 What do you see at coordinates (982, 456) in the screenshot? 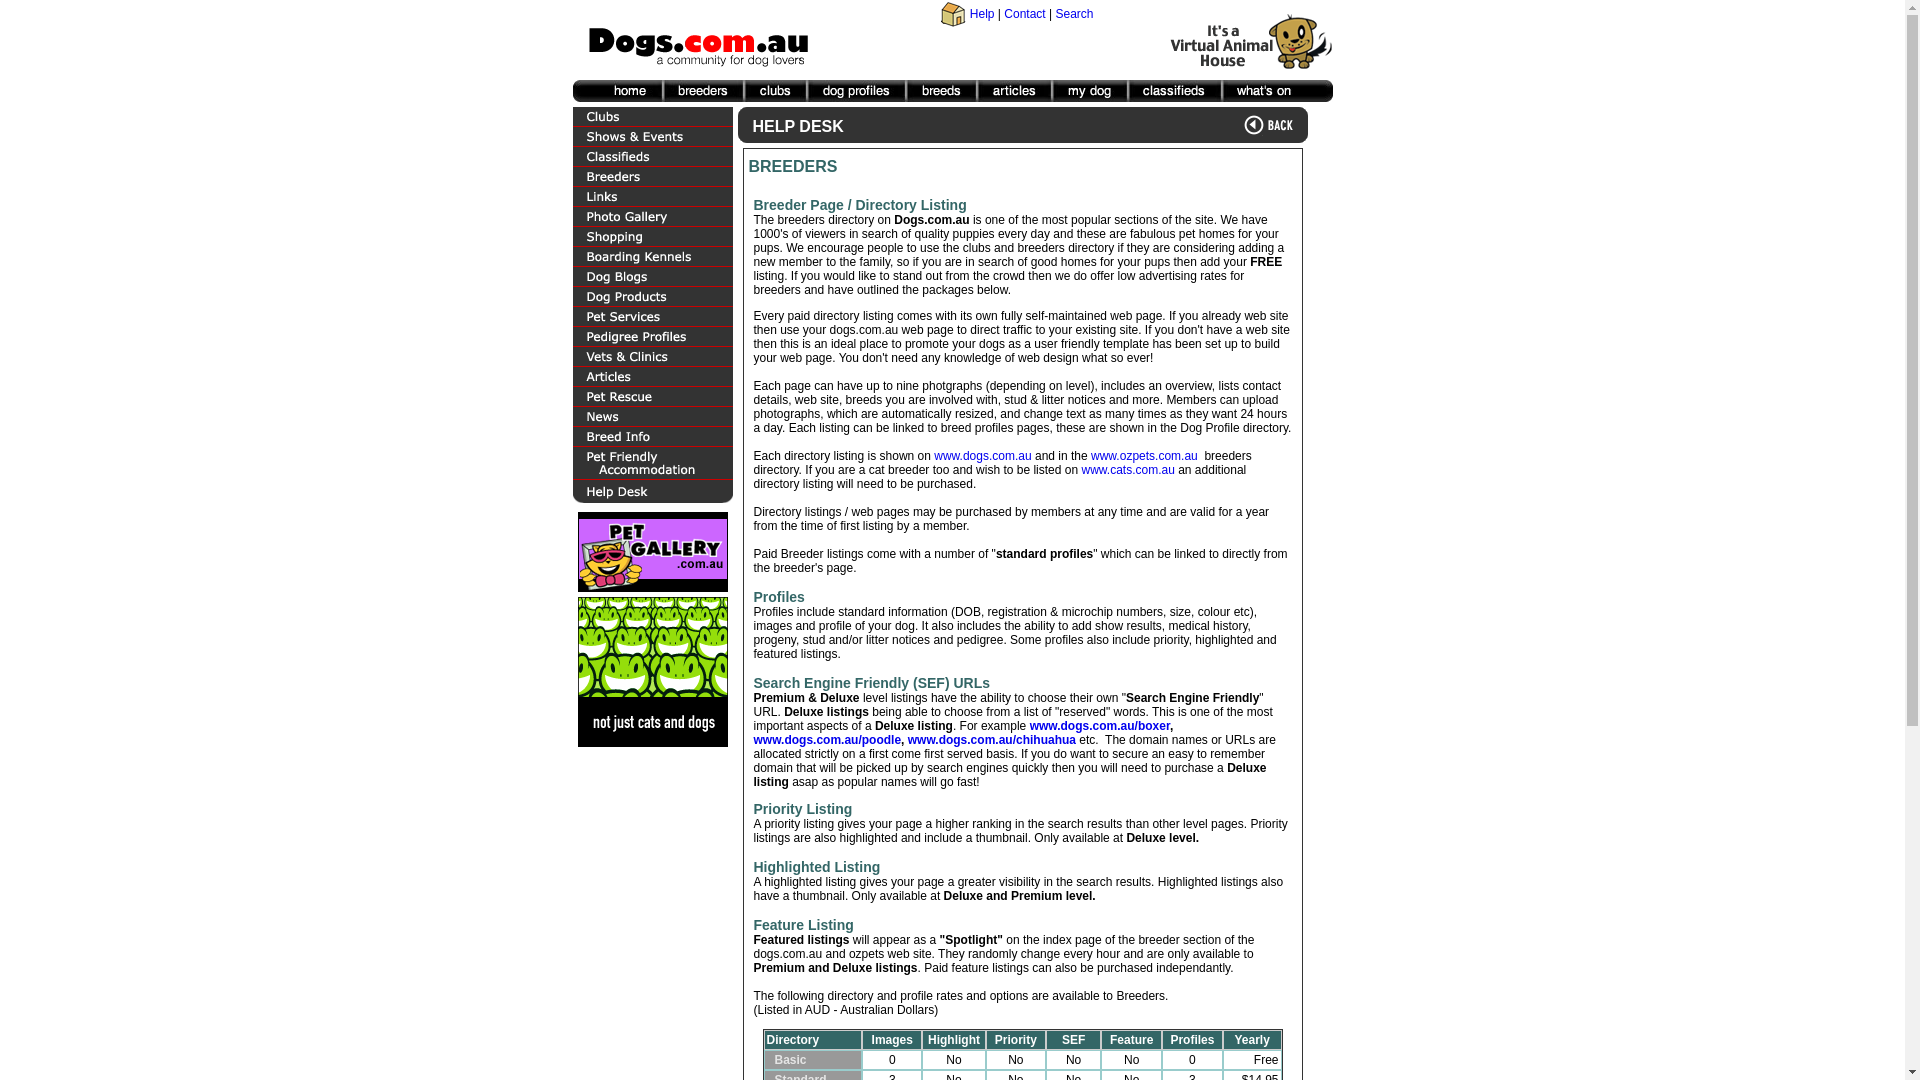
I see `www.dogs.com.au` at bounding box center [982, 456].